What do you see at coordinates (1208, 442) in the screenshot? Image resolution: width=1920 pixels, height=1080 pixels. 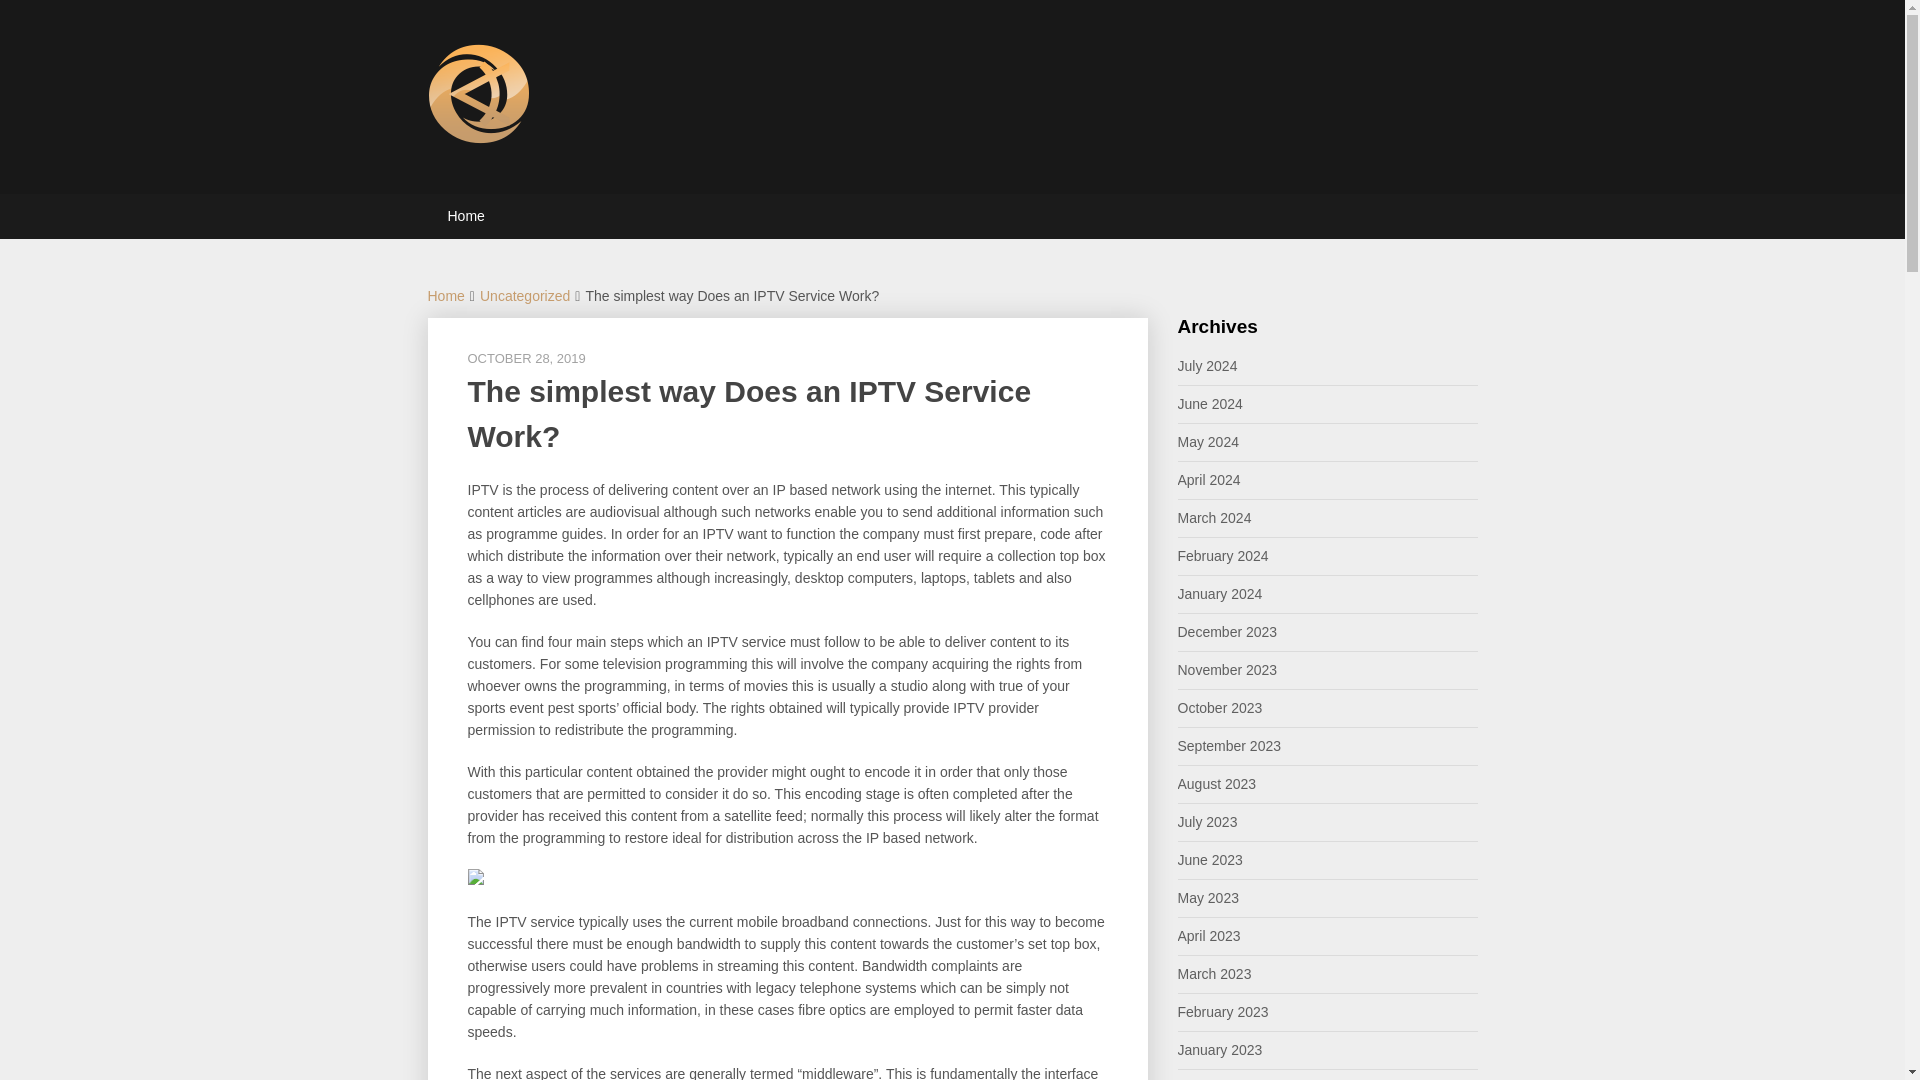 I see `May 2024` at bounding box center [1208, 442].